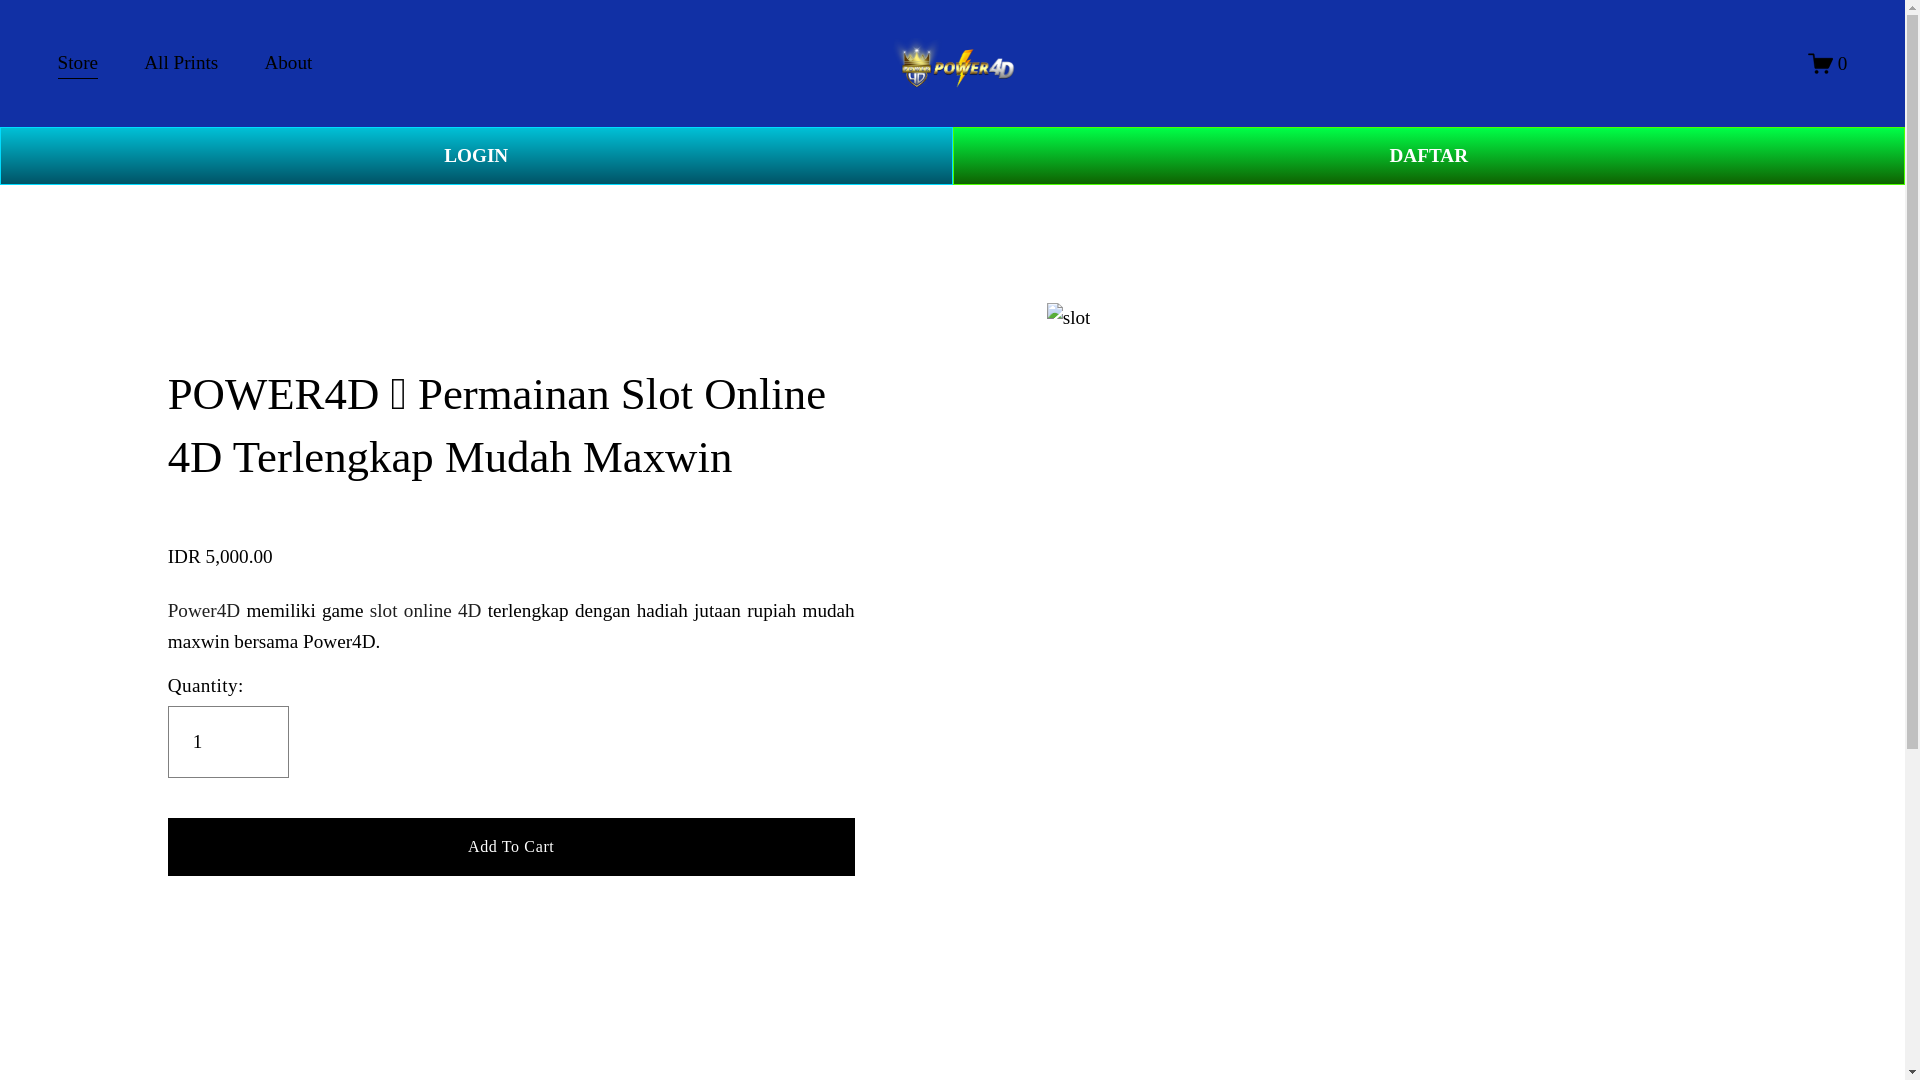  Describe the element at coordinates (1828, 62) in the screenshot. I see `0` at that location.